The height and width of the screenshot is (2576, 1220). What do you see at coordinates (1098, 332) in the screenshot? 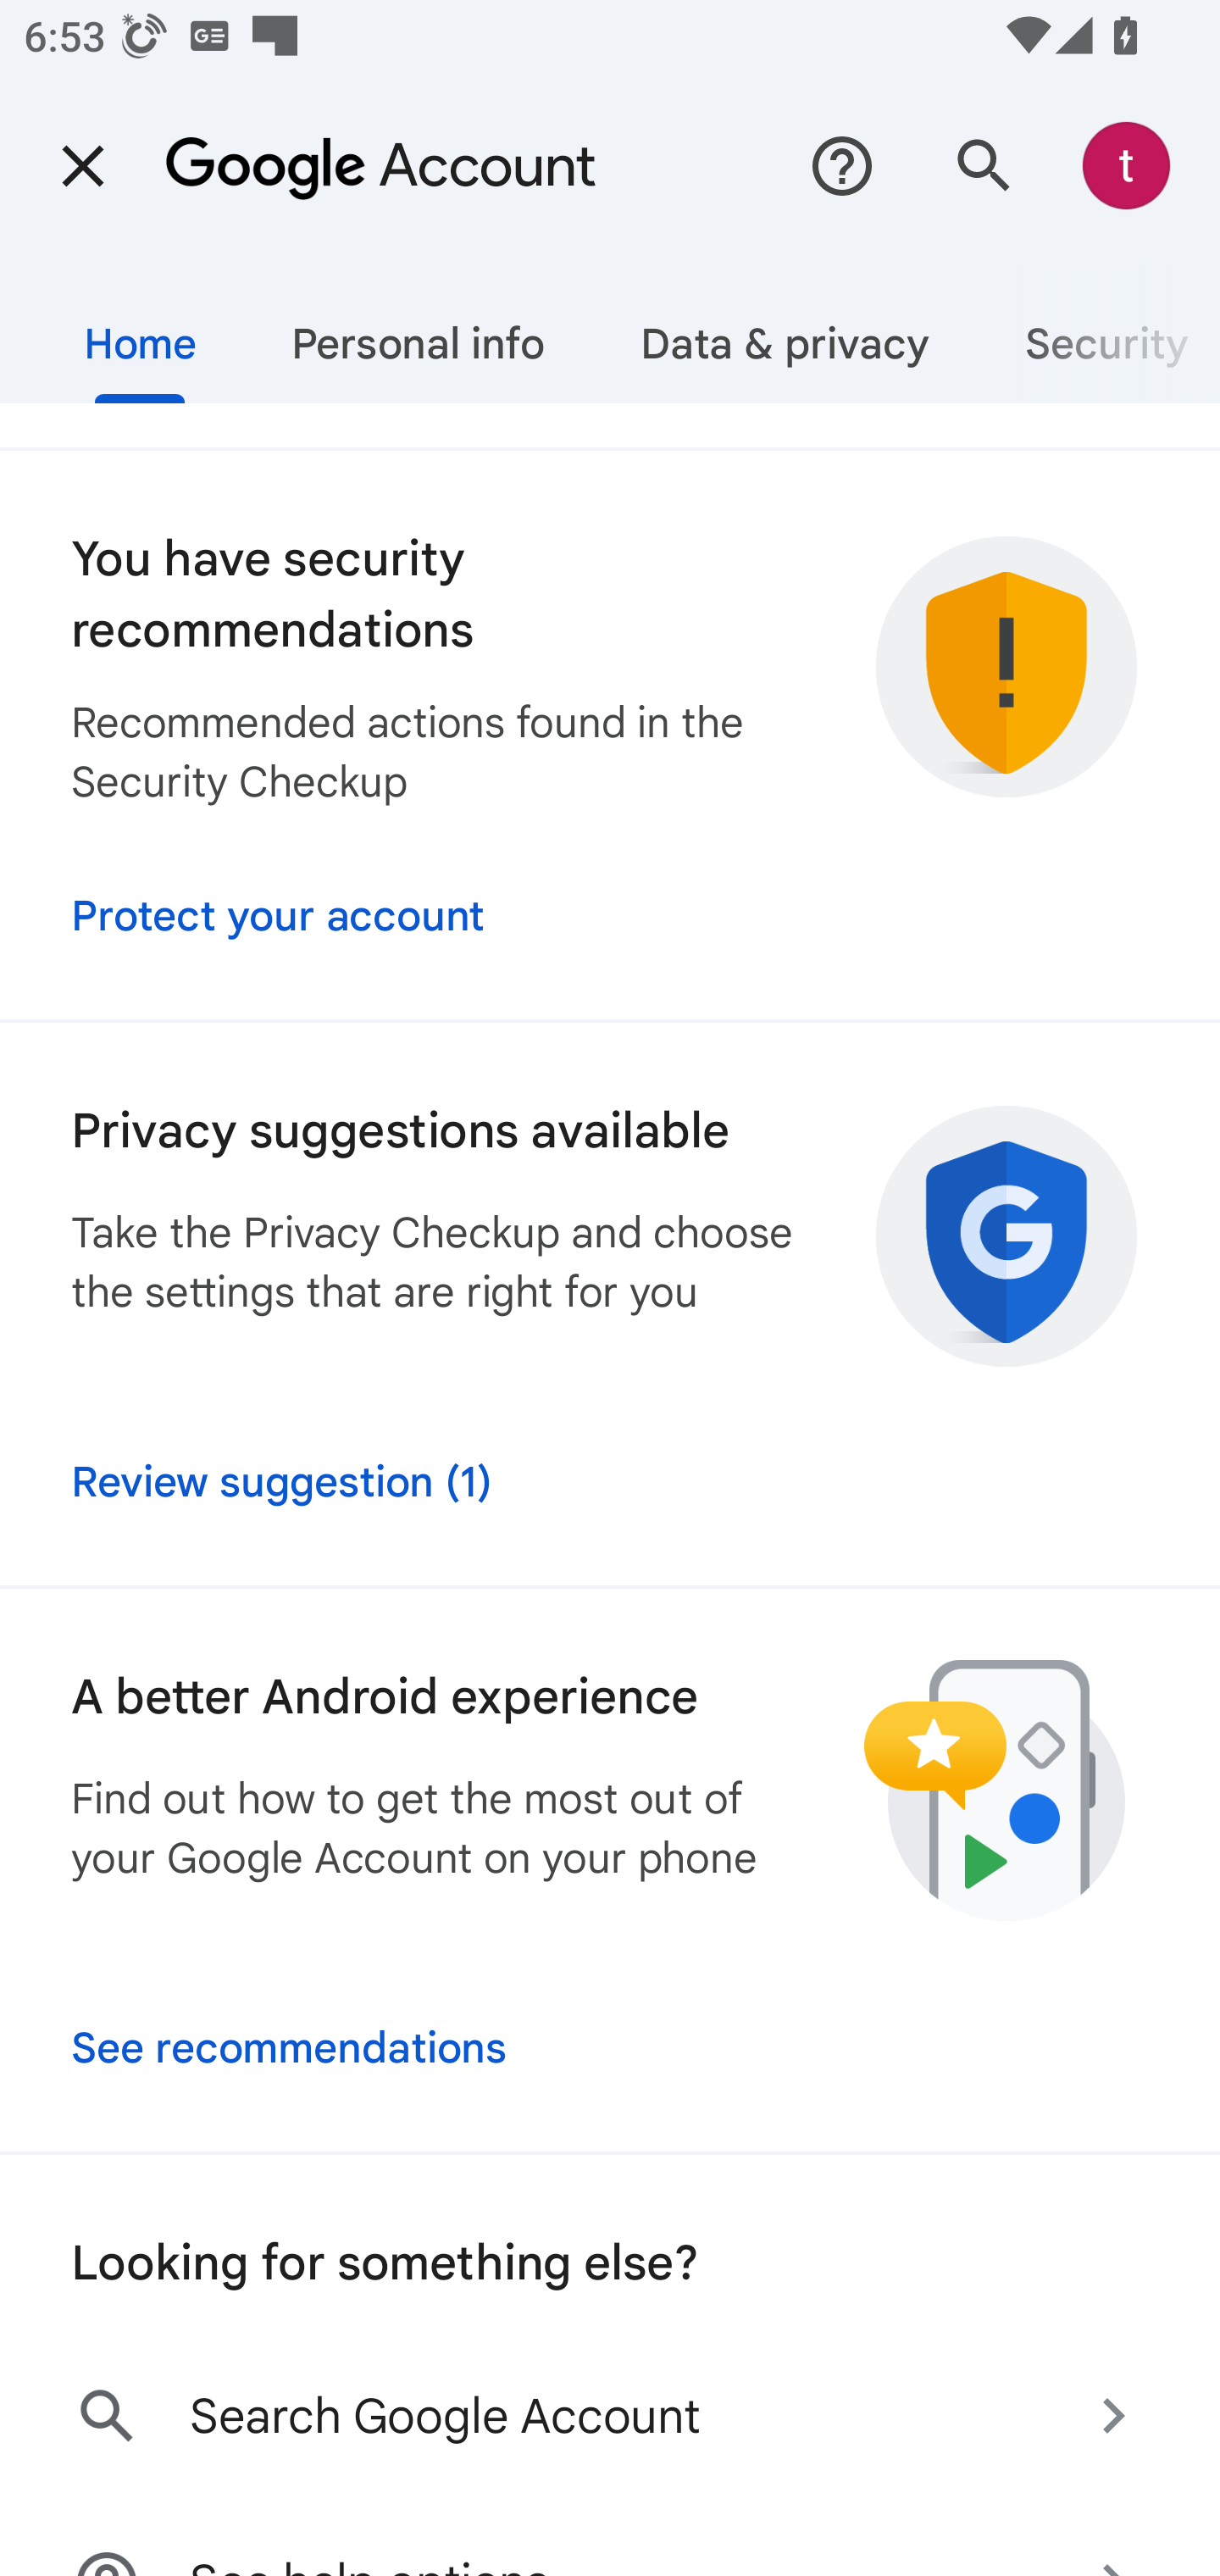
I see `Security` at bounding box center [1098, 332].